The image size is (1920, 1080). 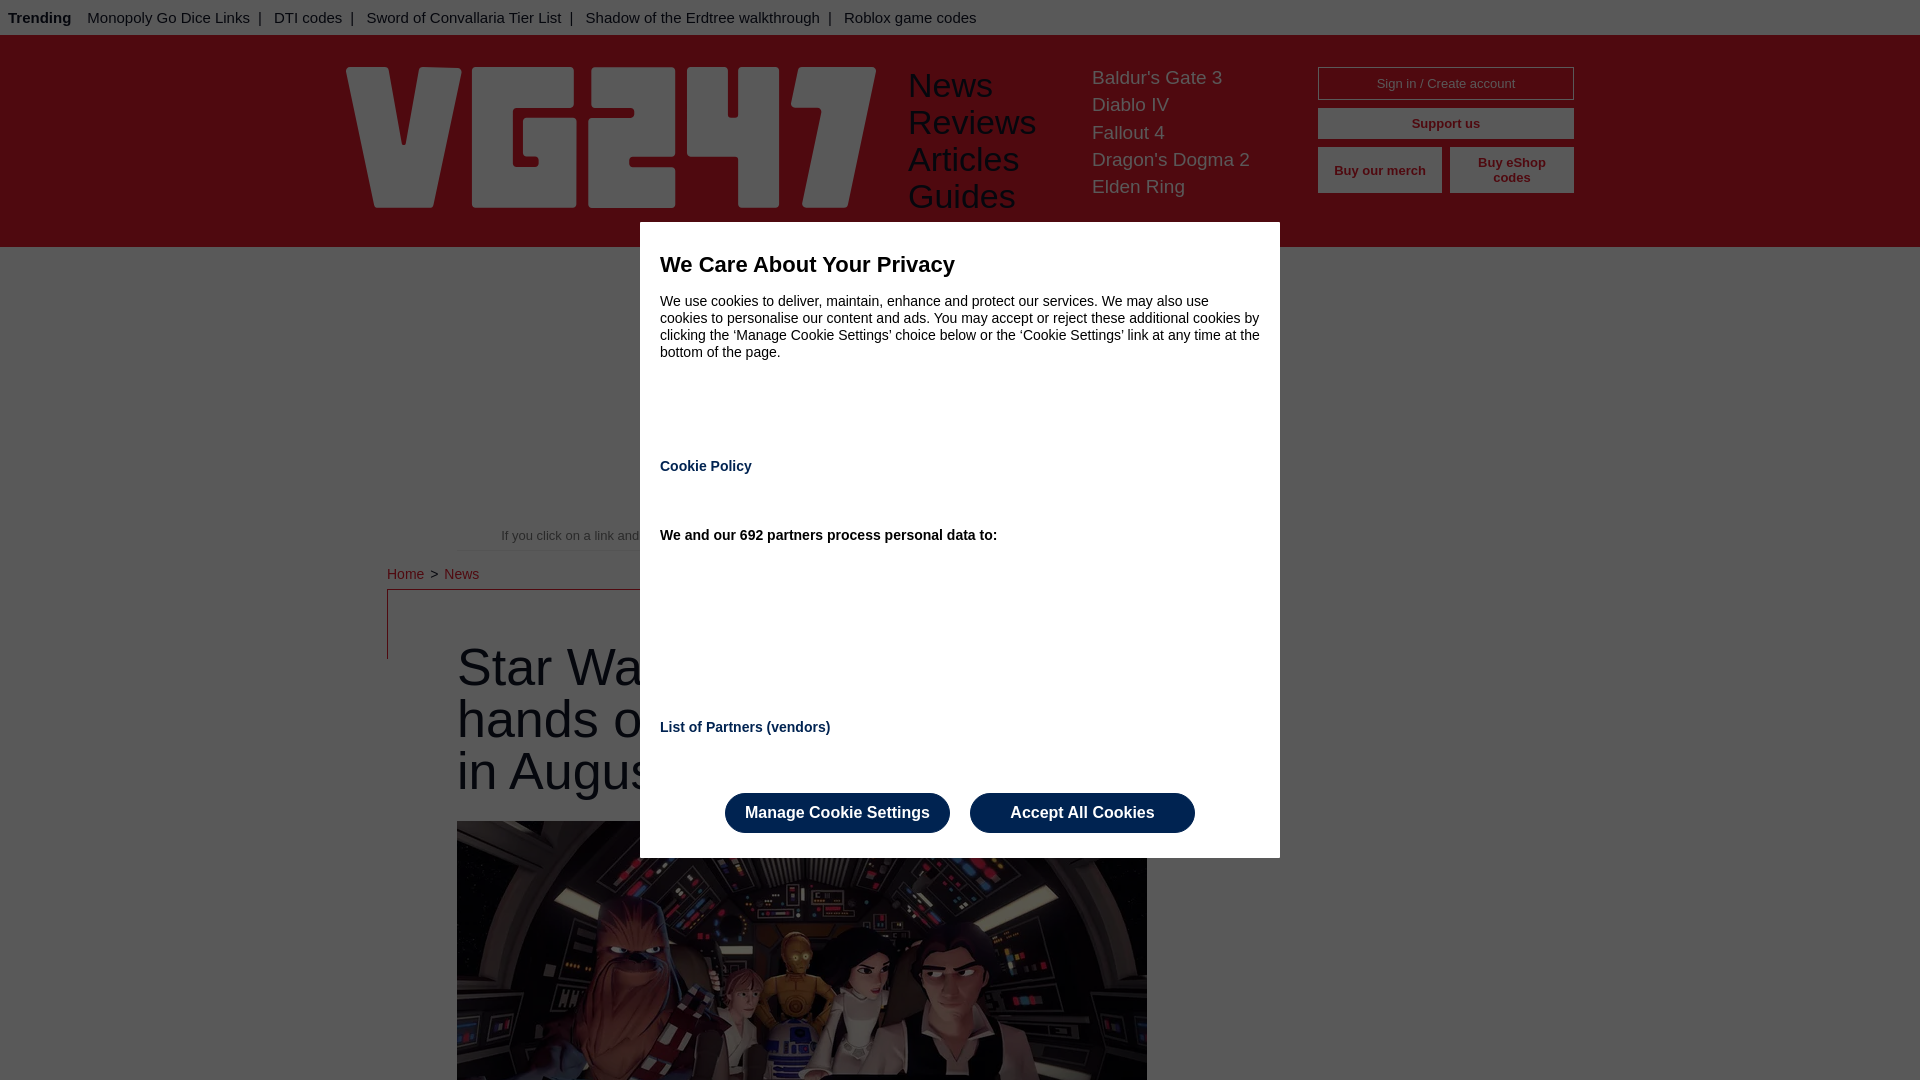 What do you see at coordinates (984, 196) in the screenshot?
I see `Guides` at bounding box center [984, 196].